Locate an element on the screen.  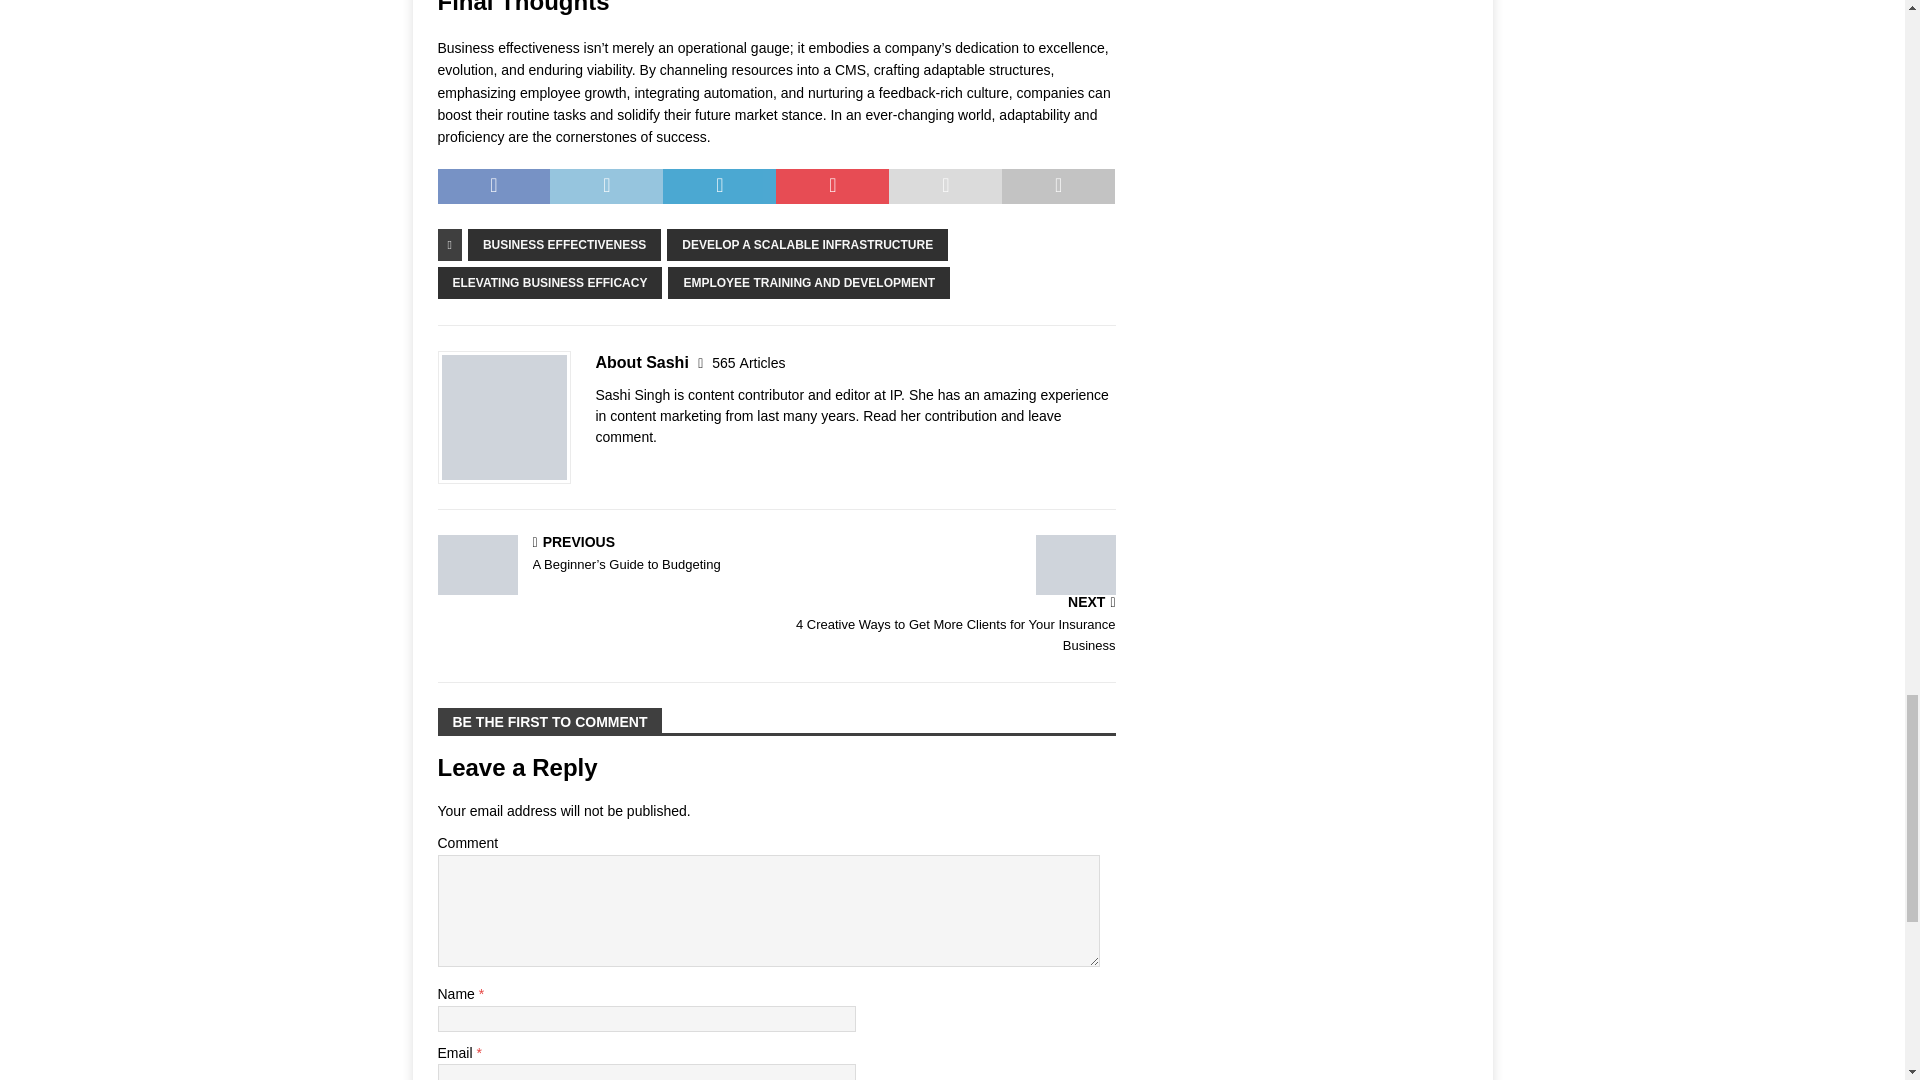
More articles written by Sashi' is located at coordinates (748, 363).